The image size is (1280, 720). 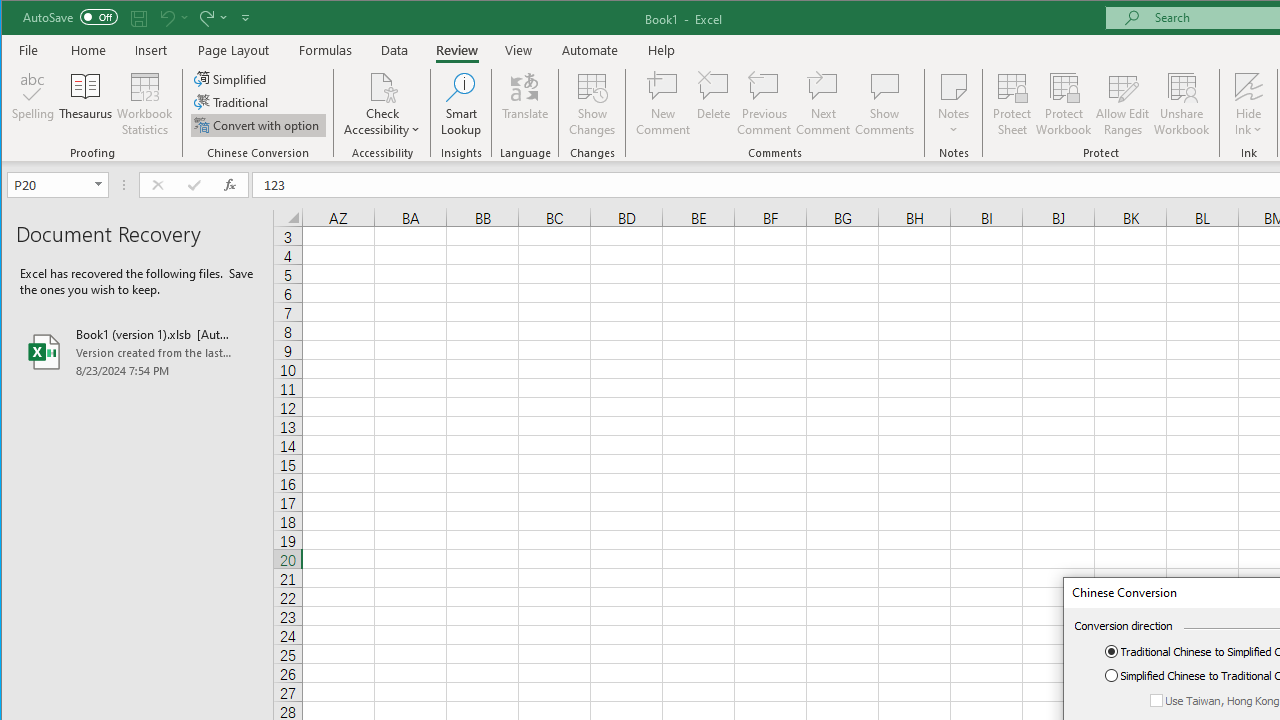 What do you see at coordinates (822, 104) in the screenshot?
I see `Next Comment` at bounding box center [822, 104].